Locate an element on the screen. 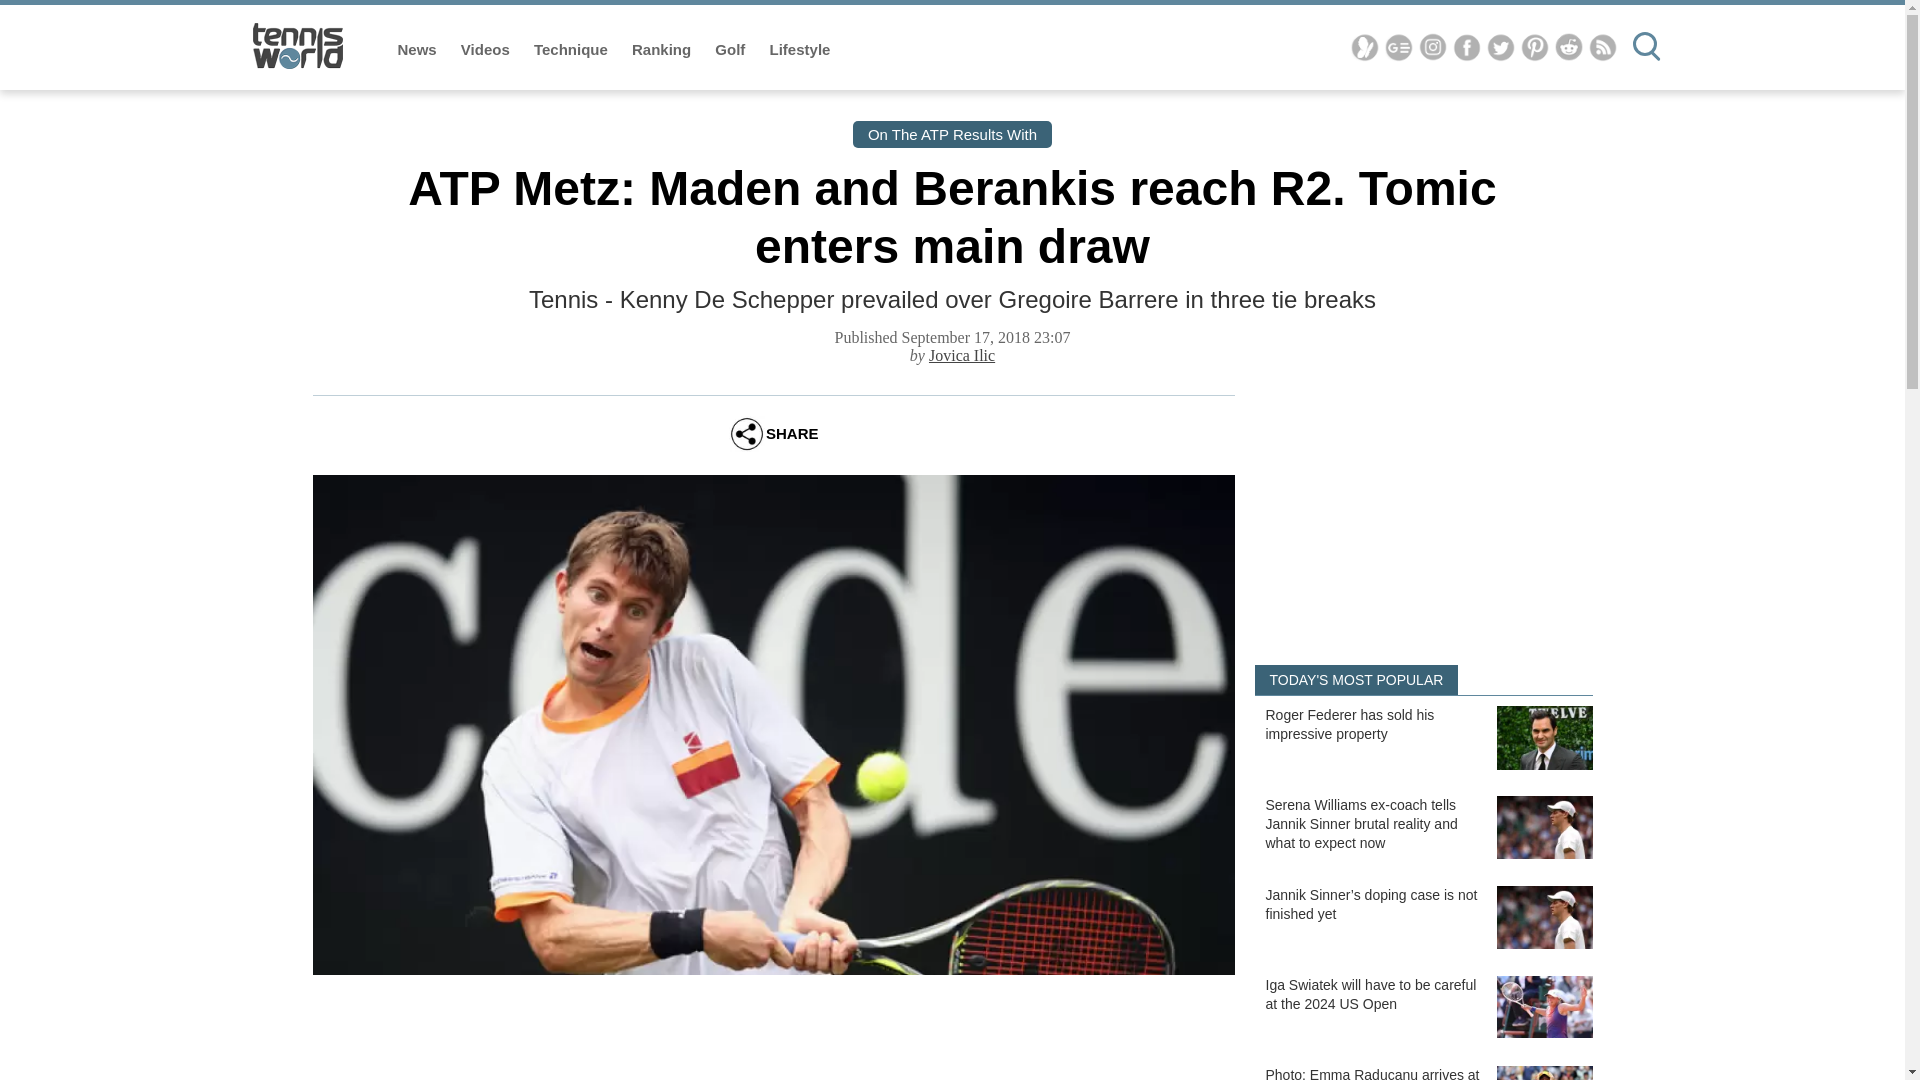  Videos is located at coordinates (487, 50).